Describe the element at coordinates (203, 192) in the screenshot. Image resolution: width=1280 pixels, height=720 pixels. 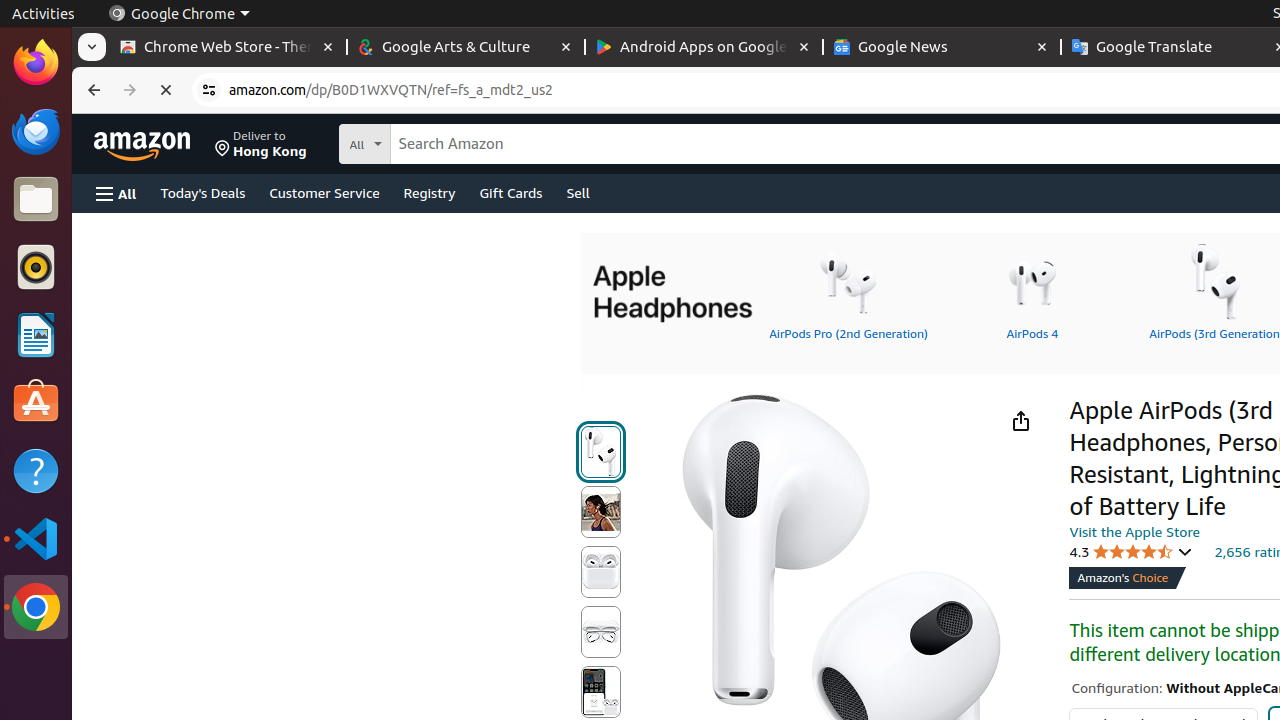
I see `Today's Deals` at that location.